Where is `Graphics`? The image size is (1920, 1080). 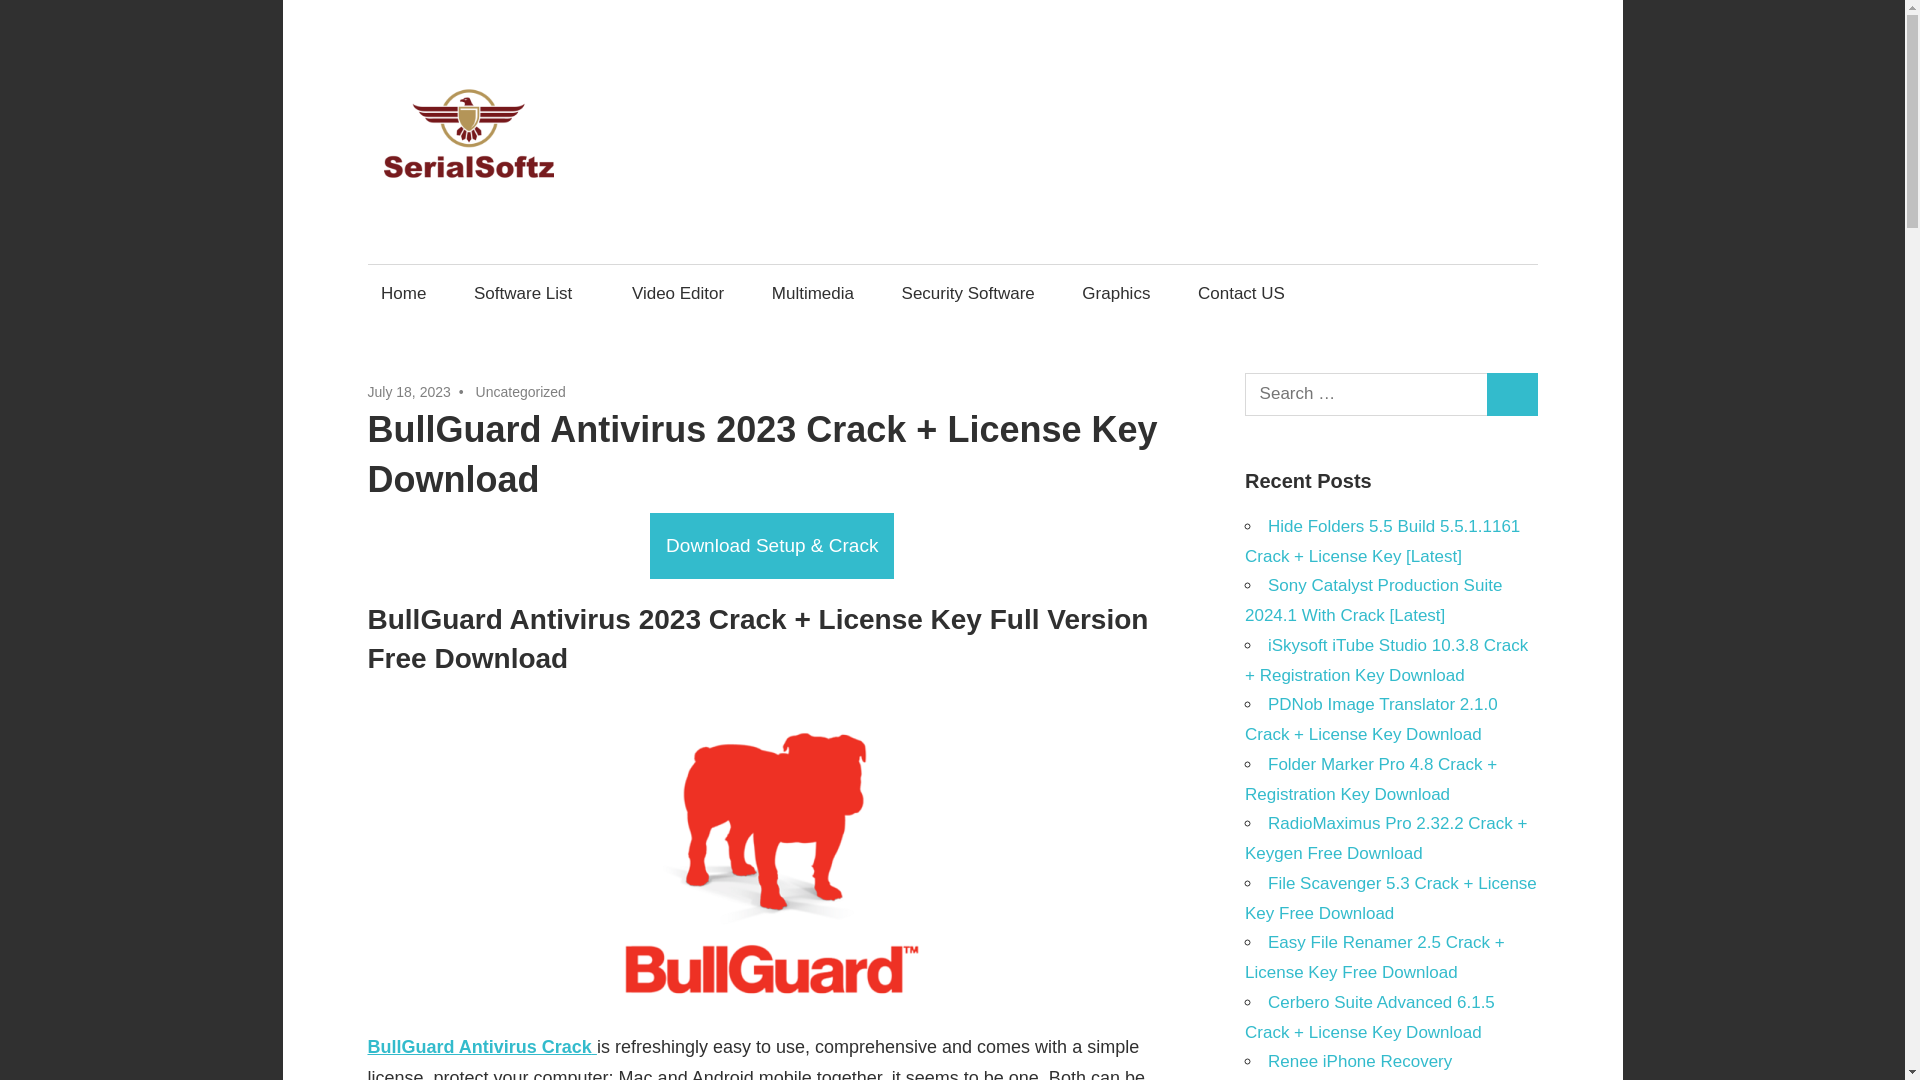
Graphics is located at coordinates (1116, 292).